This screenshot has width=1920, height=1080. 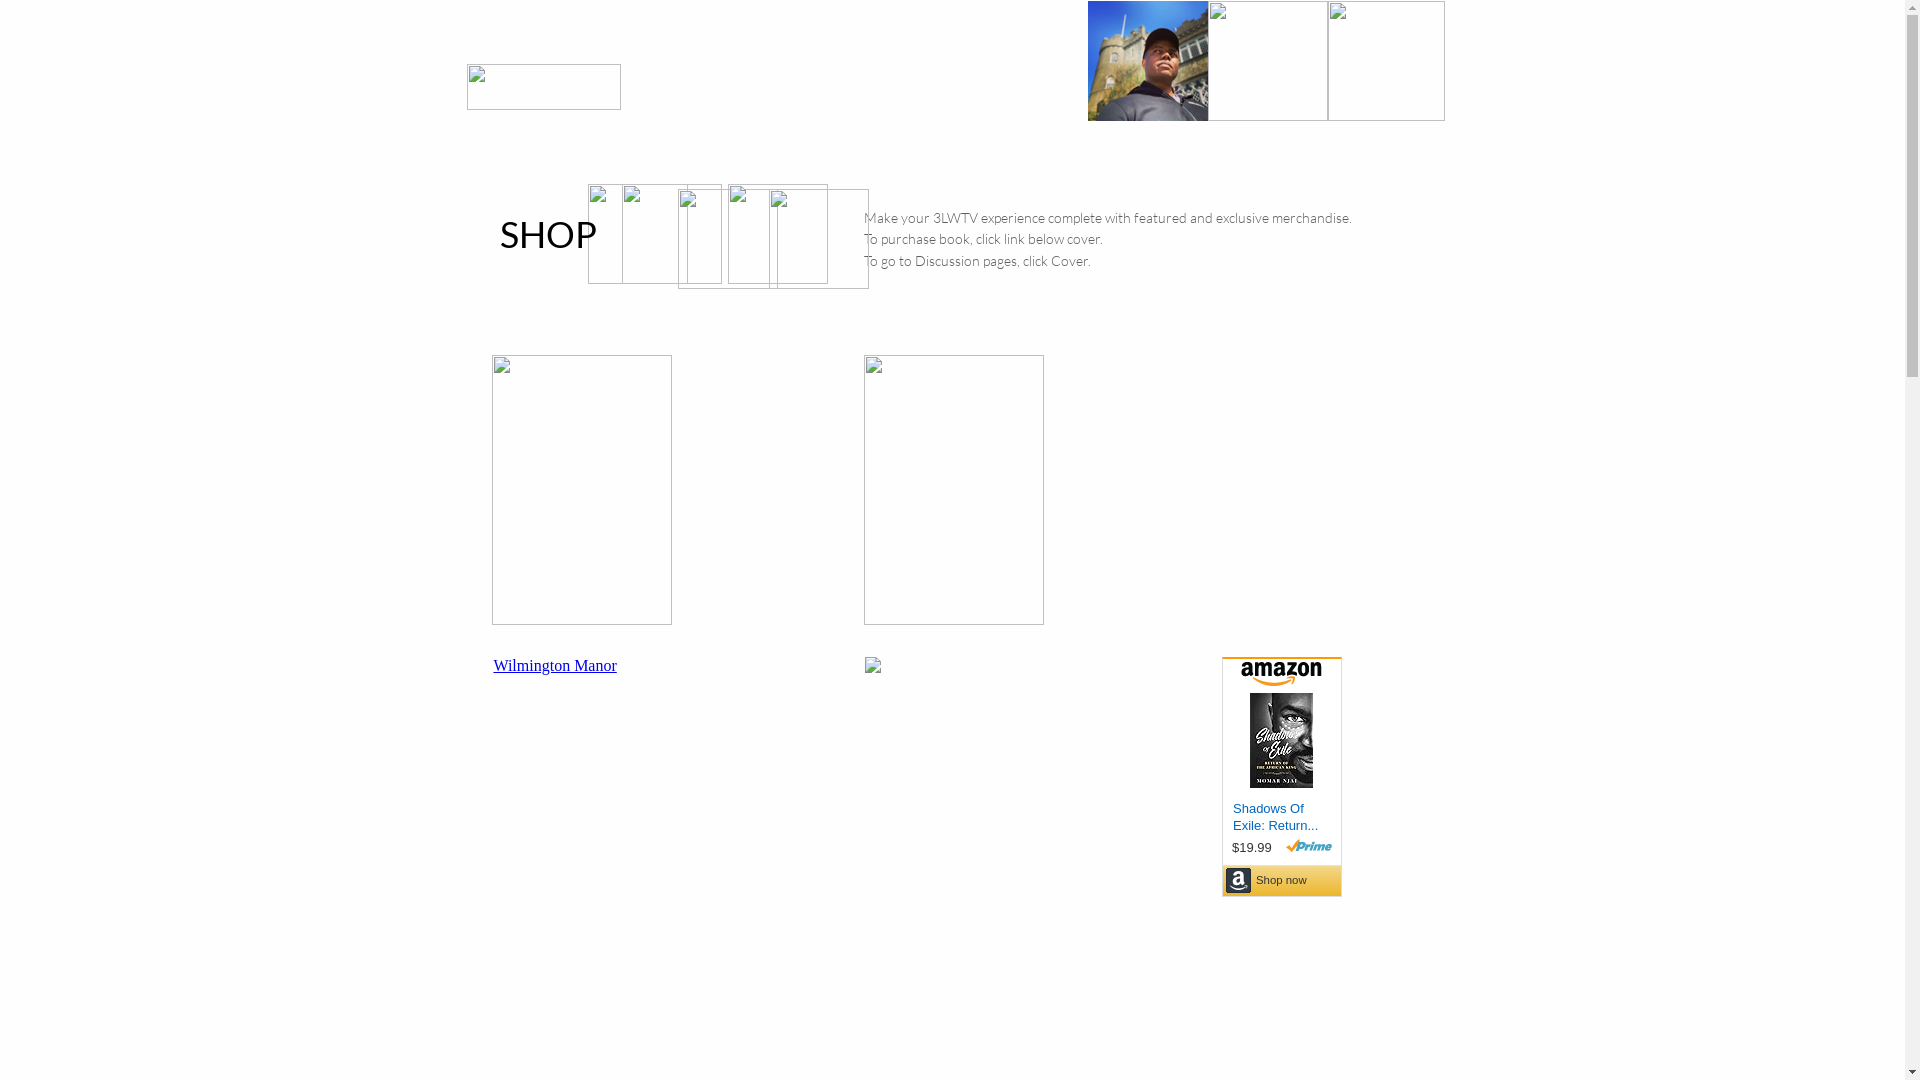 What do you see at coordinates (1190, 158) in the screenshot?
I see `social | media` at bounding box center [1190, 158].